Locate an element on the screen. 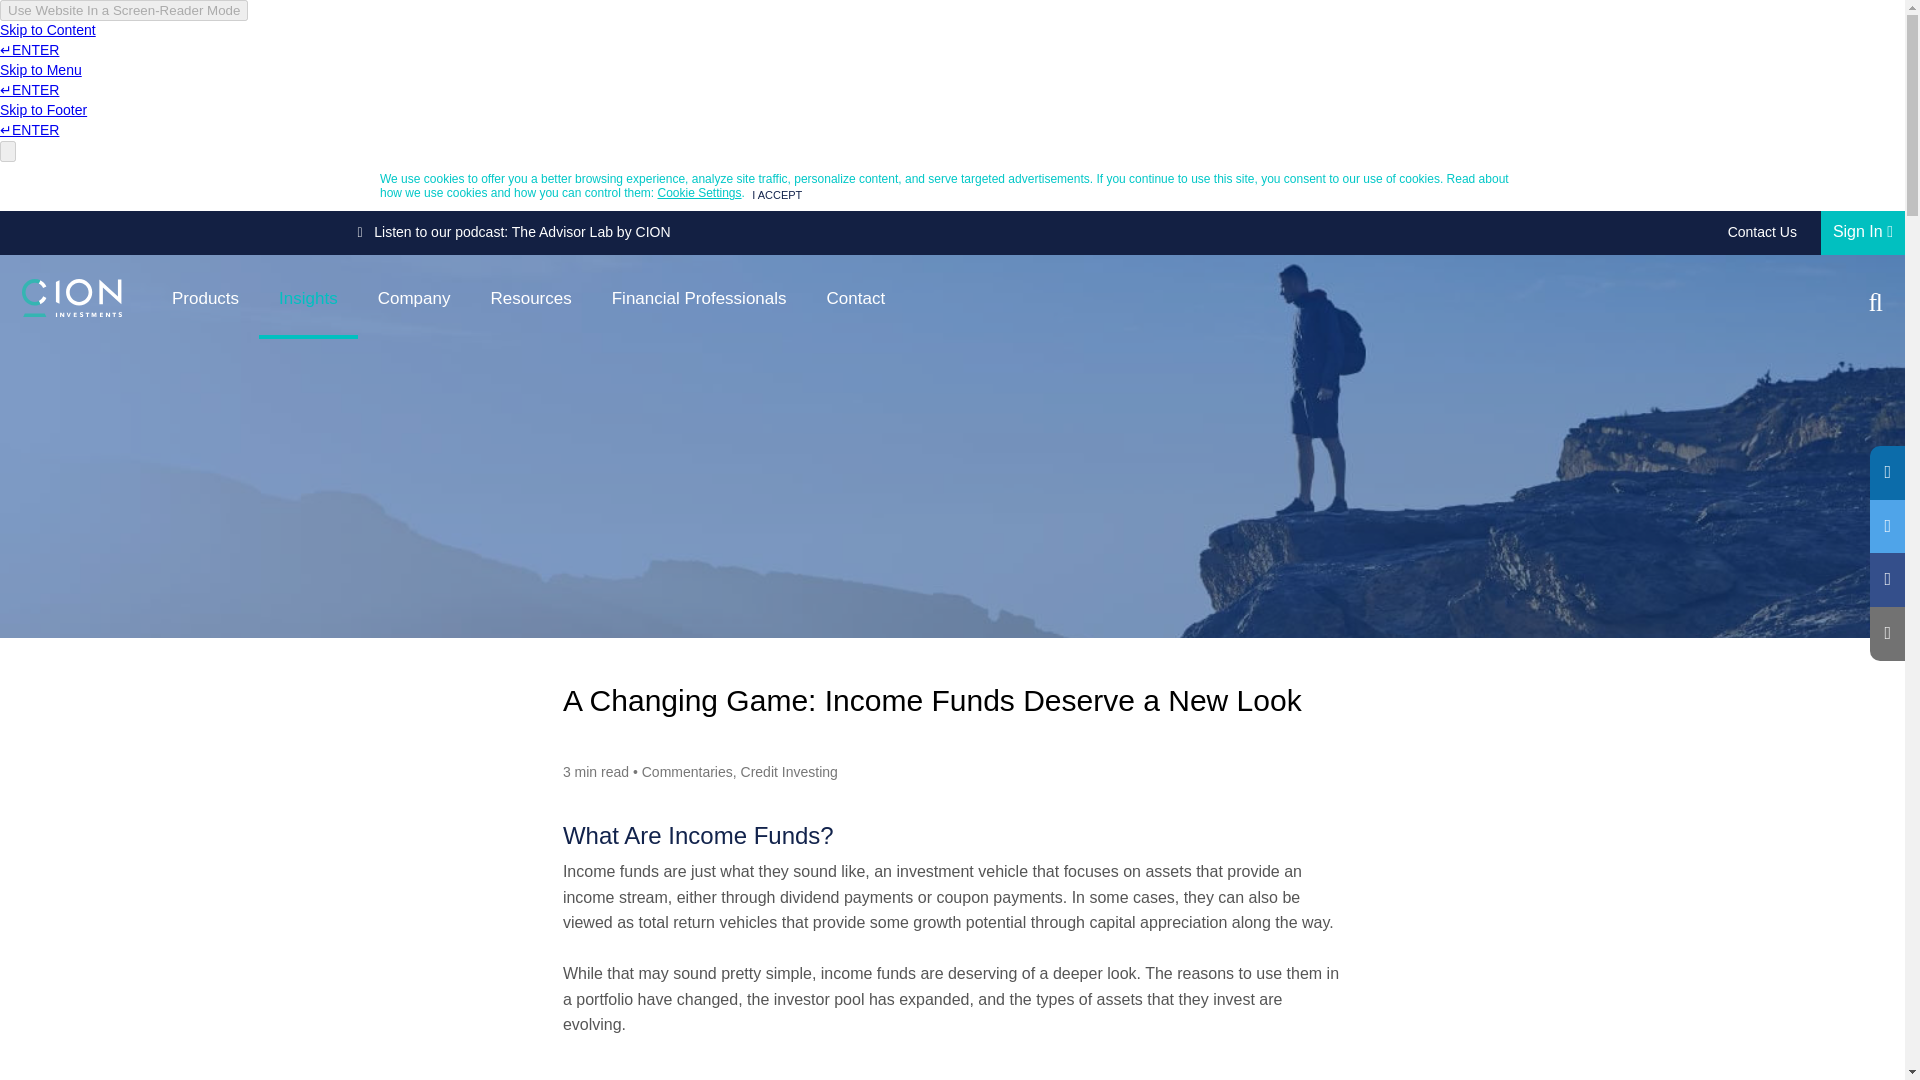  Cookie Settings is located at coordinates (700, 192).